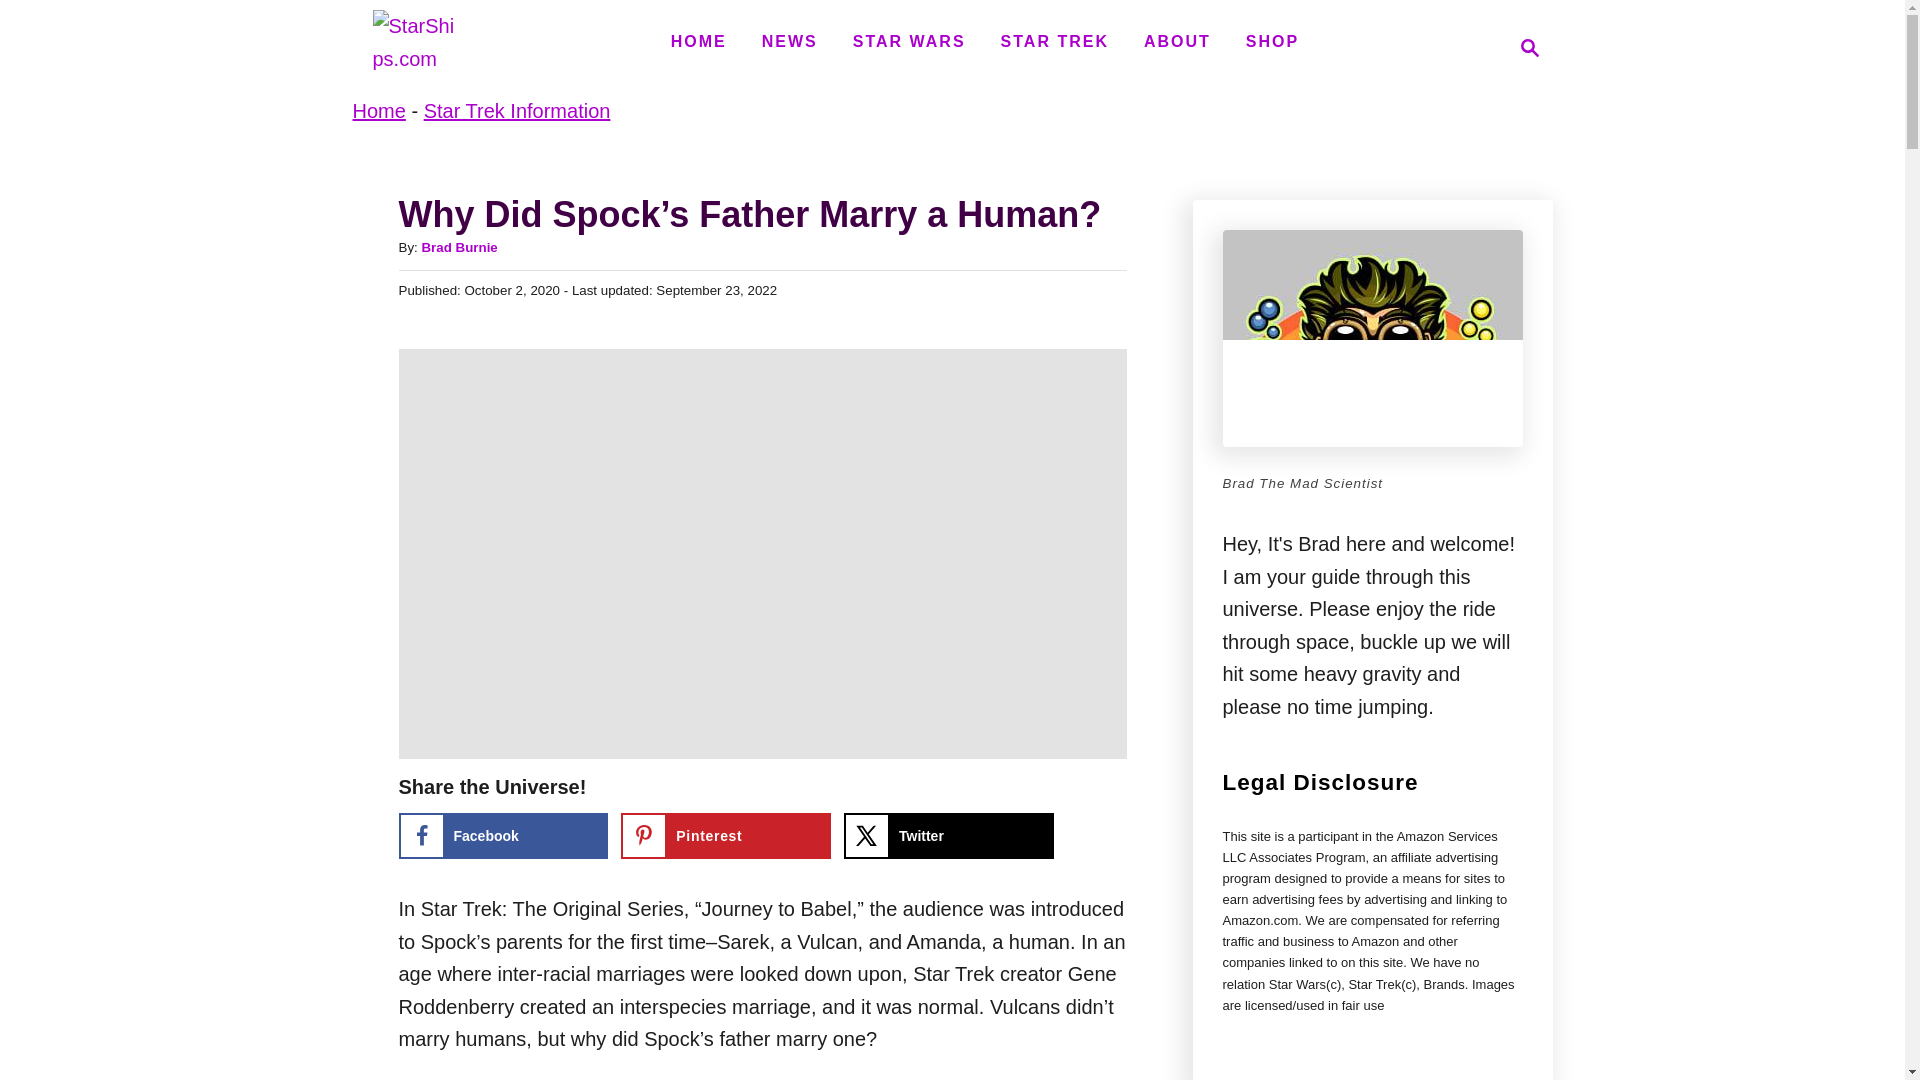 The width and height of the screenshot is (1920, 1080). Describe the element at coordinates (1178, 41) in the screenshot. I see `ABOUT` at that location.